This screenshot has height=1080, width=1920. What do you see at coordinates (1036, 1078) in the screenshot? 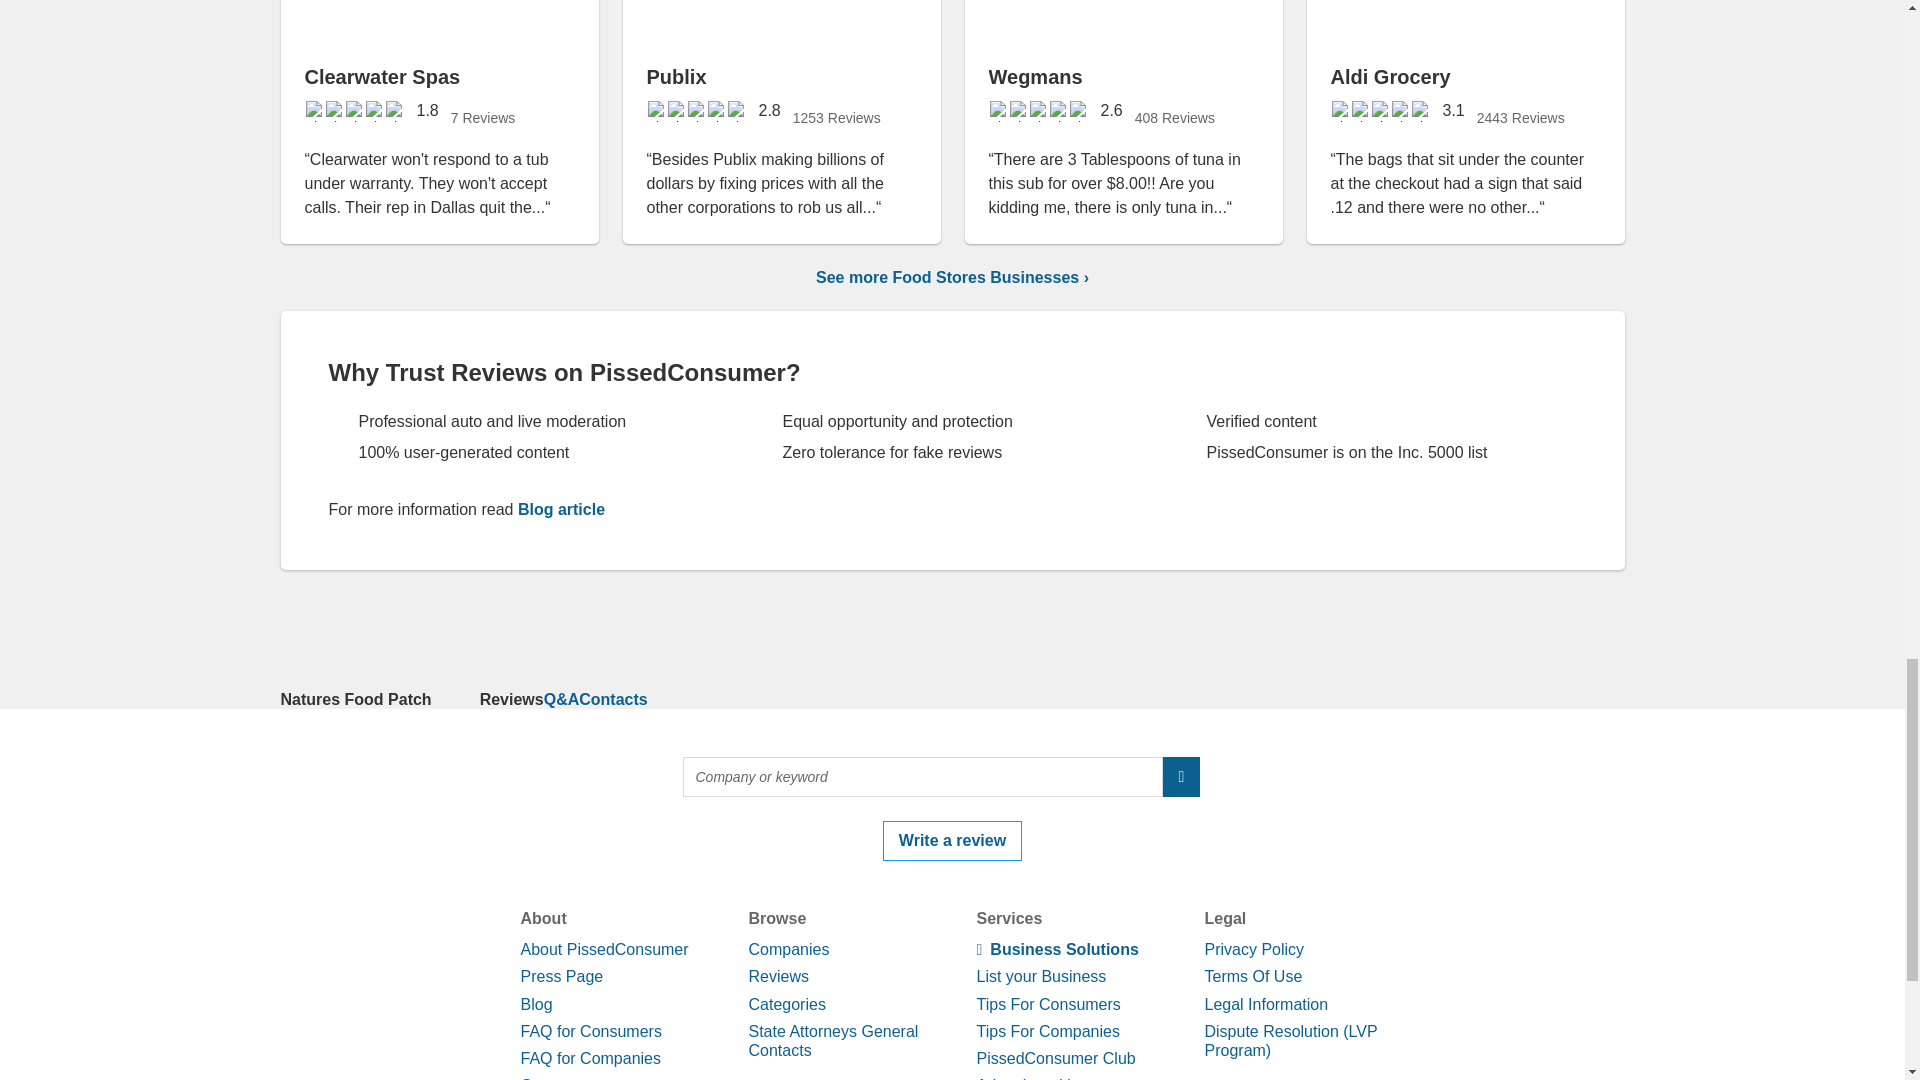
I see `Advertise with us` at bounding box center [1036, 1078].